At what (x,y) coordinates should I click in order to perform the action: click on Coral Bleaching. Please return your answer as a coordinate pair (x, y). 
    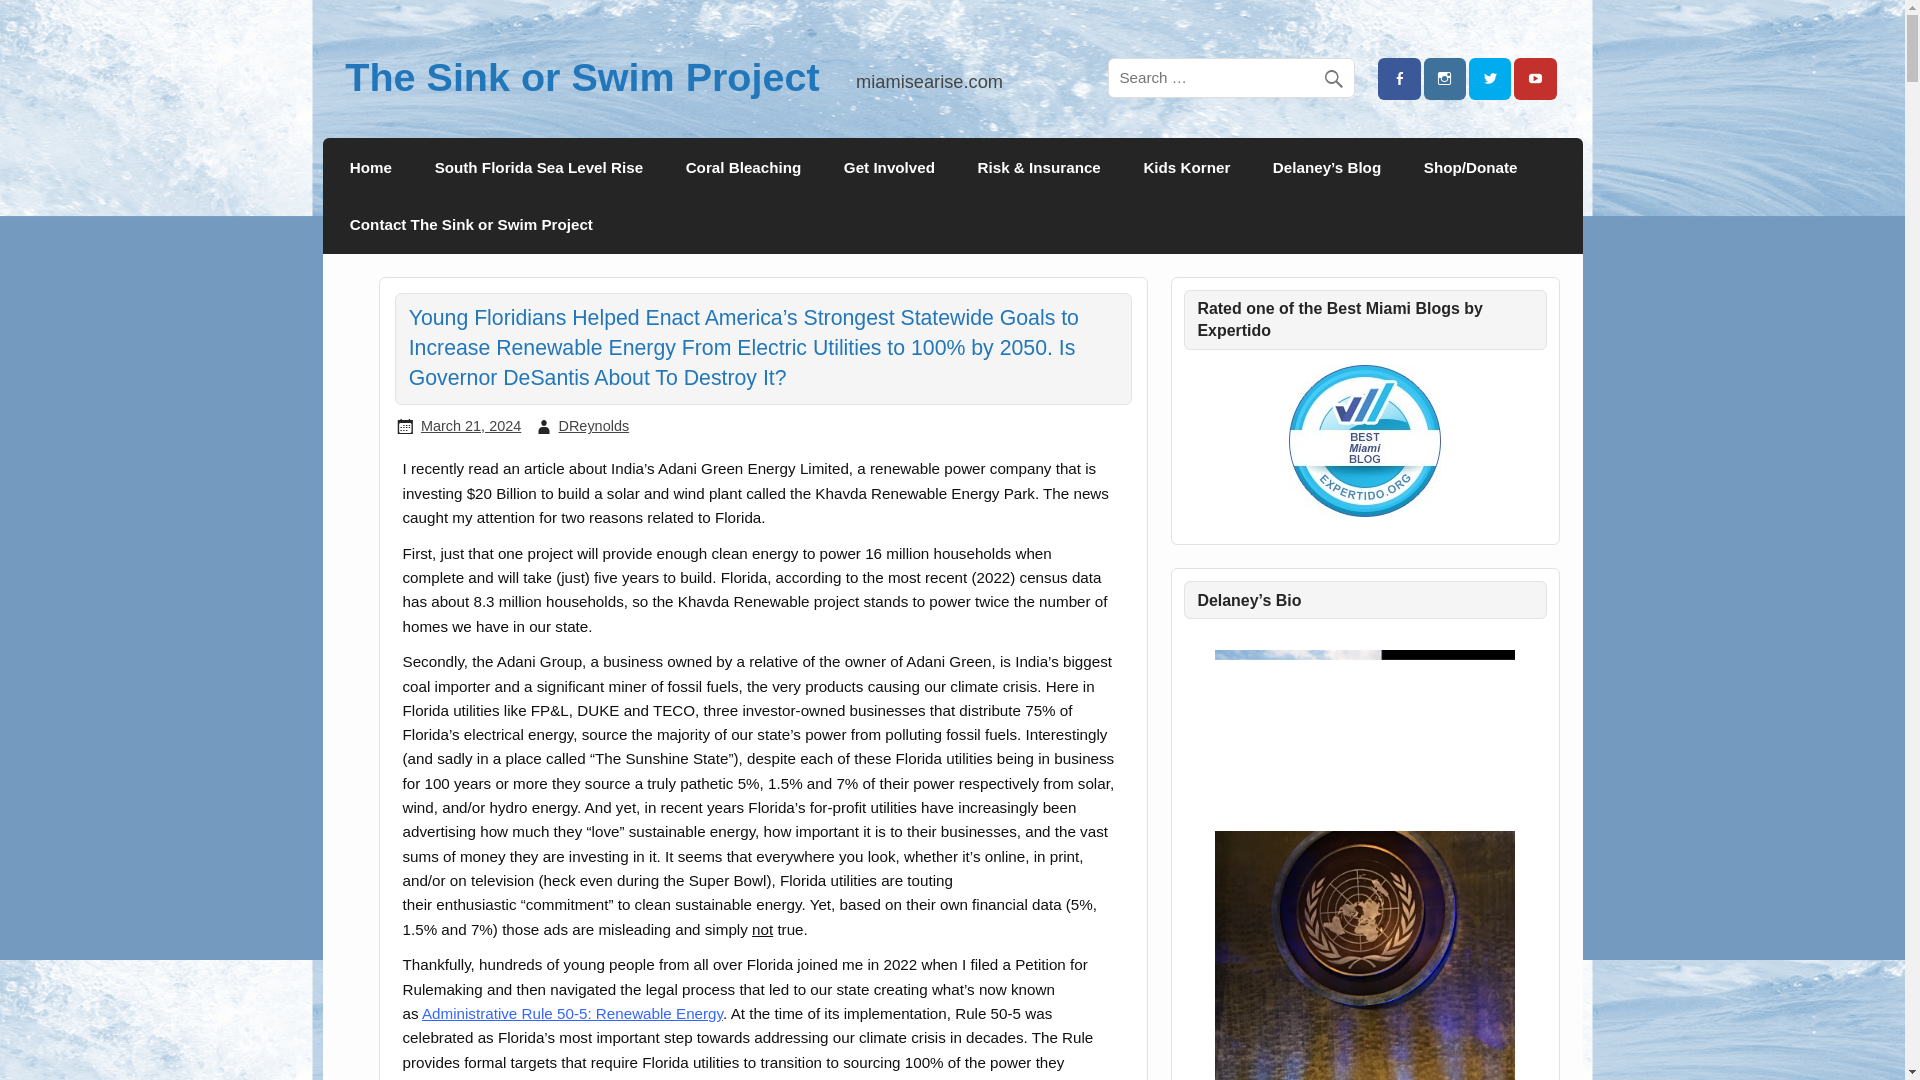
    Looking at the image, I should click on (742, 166).